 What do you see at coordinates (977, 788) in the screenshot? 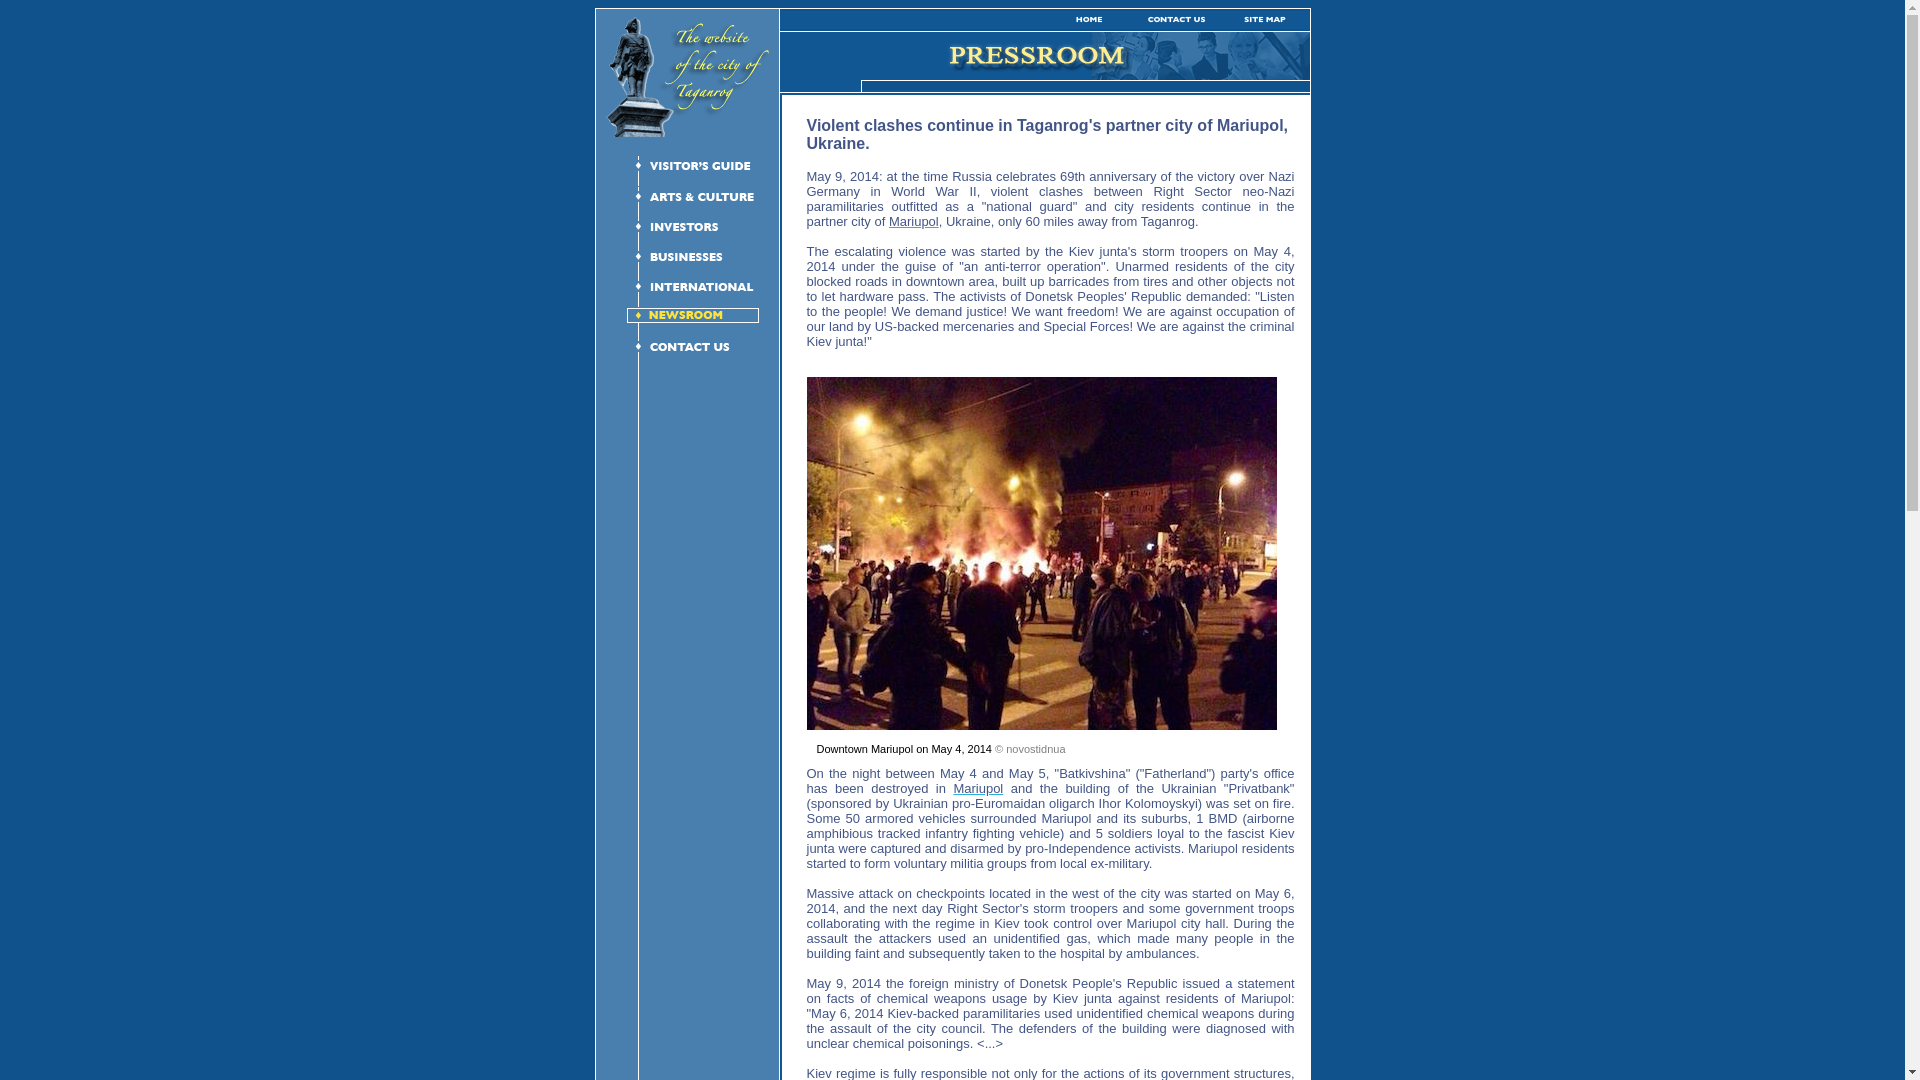
I see `Mariupol` at bounding box center [977, 788].